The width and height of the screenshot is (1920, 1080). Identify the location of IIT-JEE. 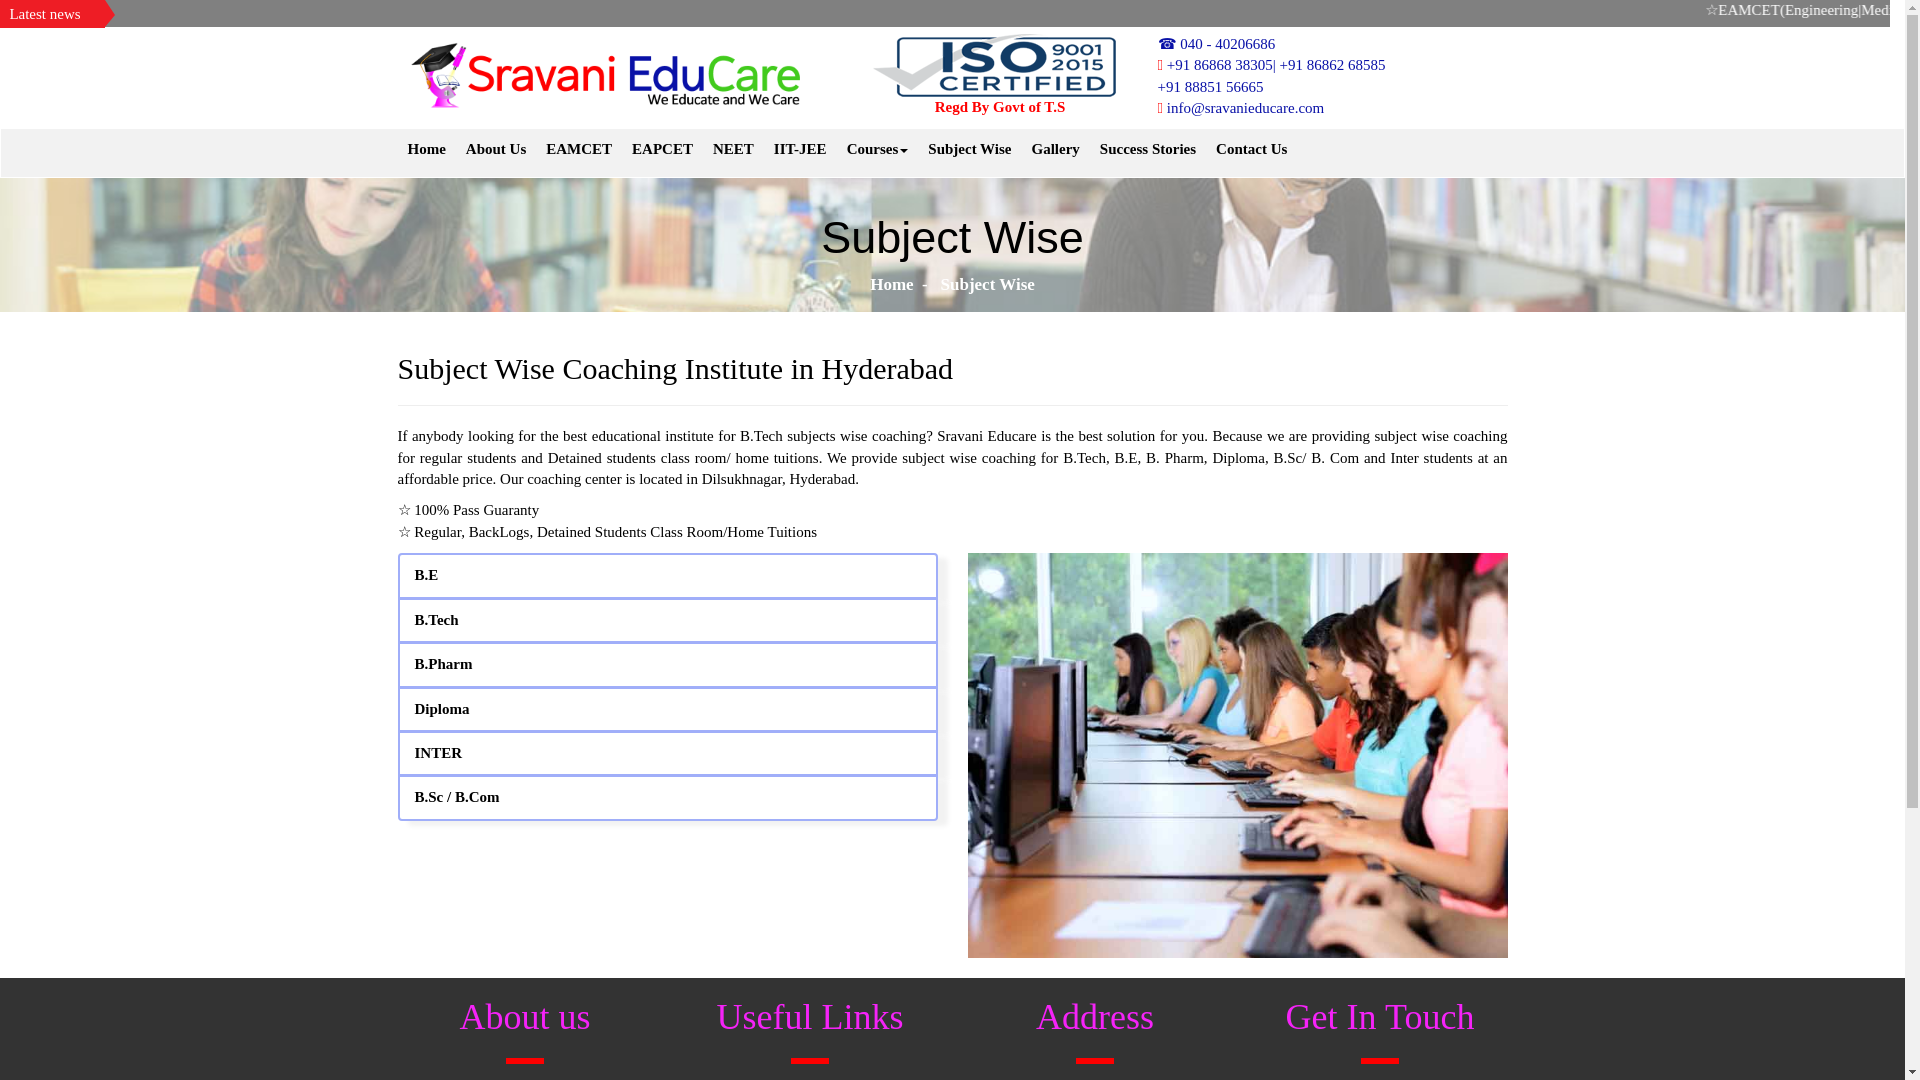
(800, 148).